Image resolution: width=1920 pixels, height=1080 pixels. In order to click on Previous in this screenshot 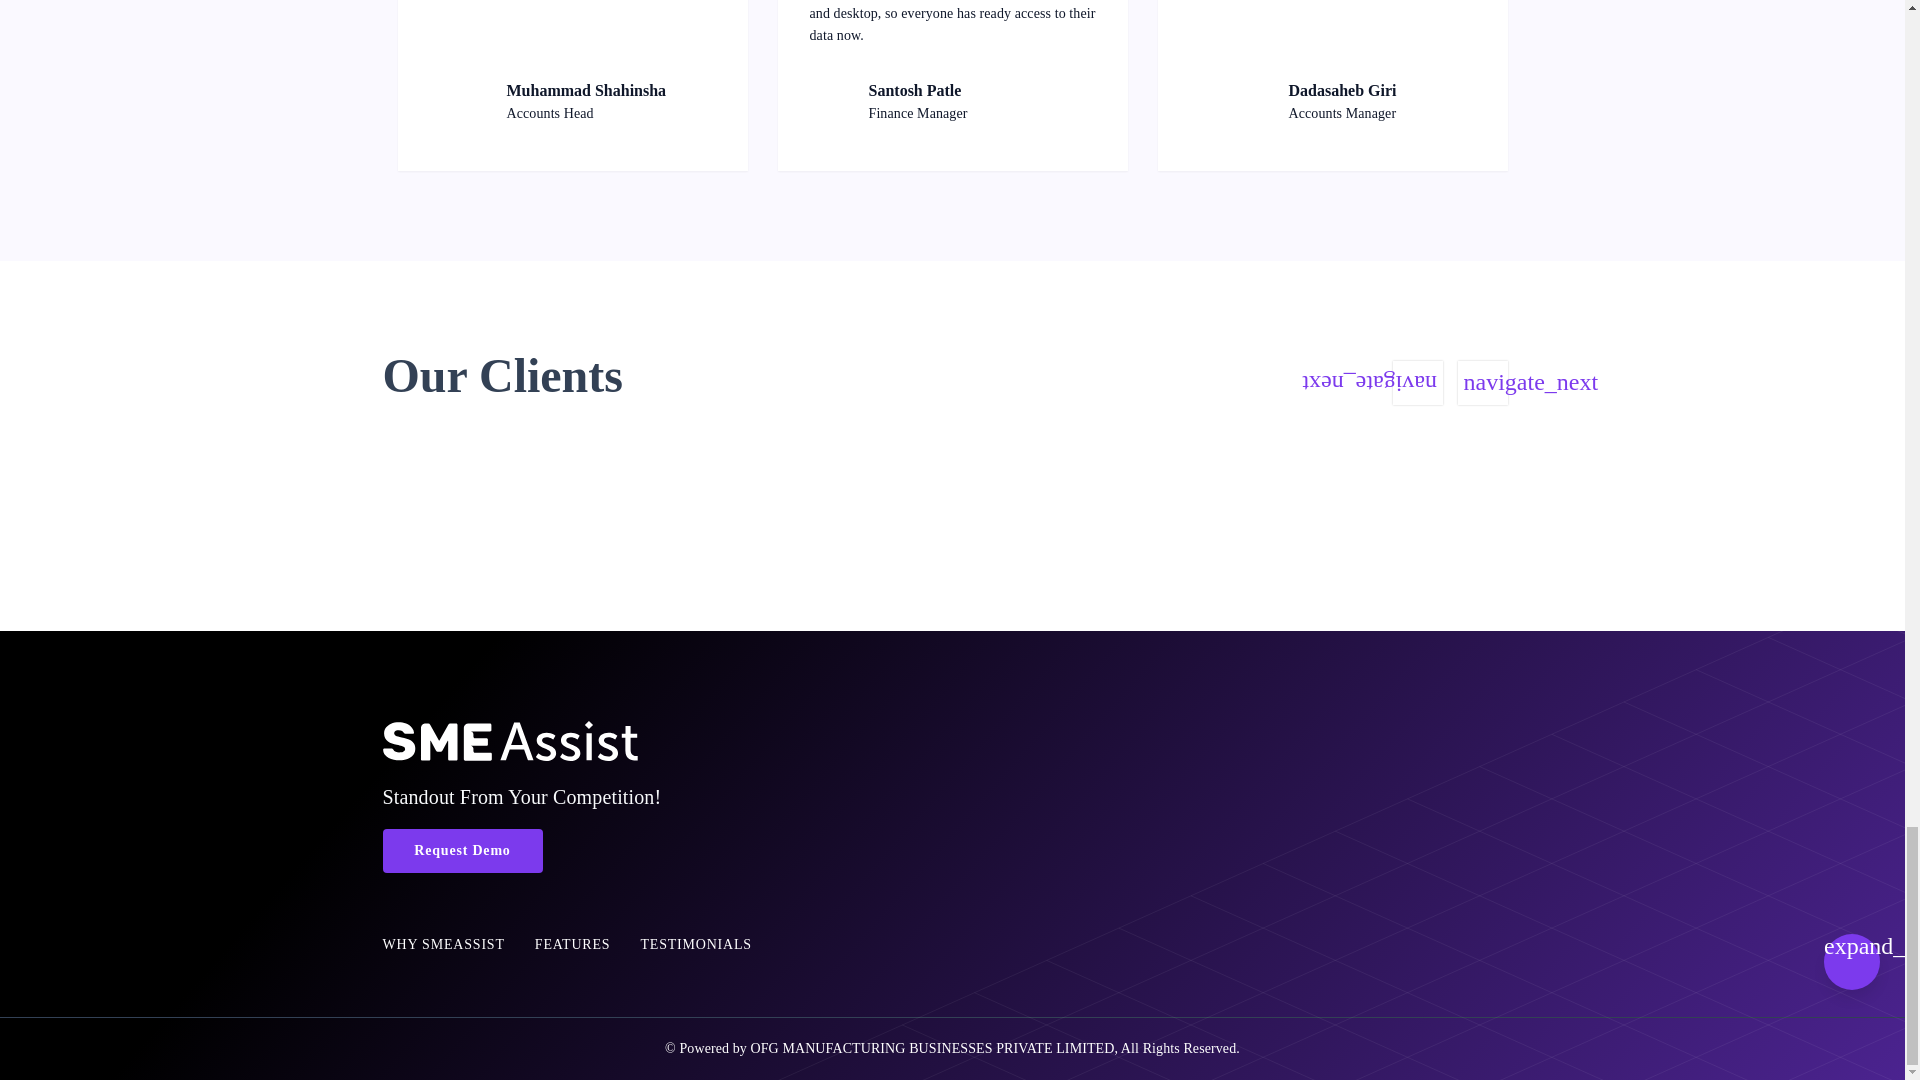, I will do `click(1416, 382)`.